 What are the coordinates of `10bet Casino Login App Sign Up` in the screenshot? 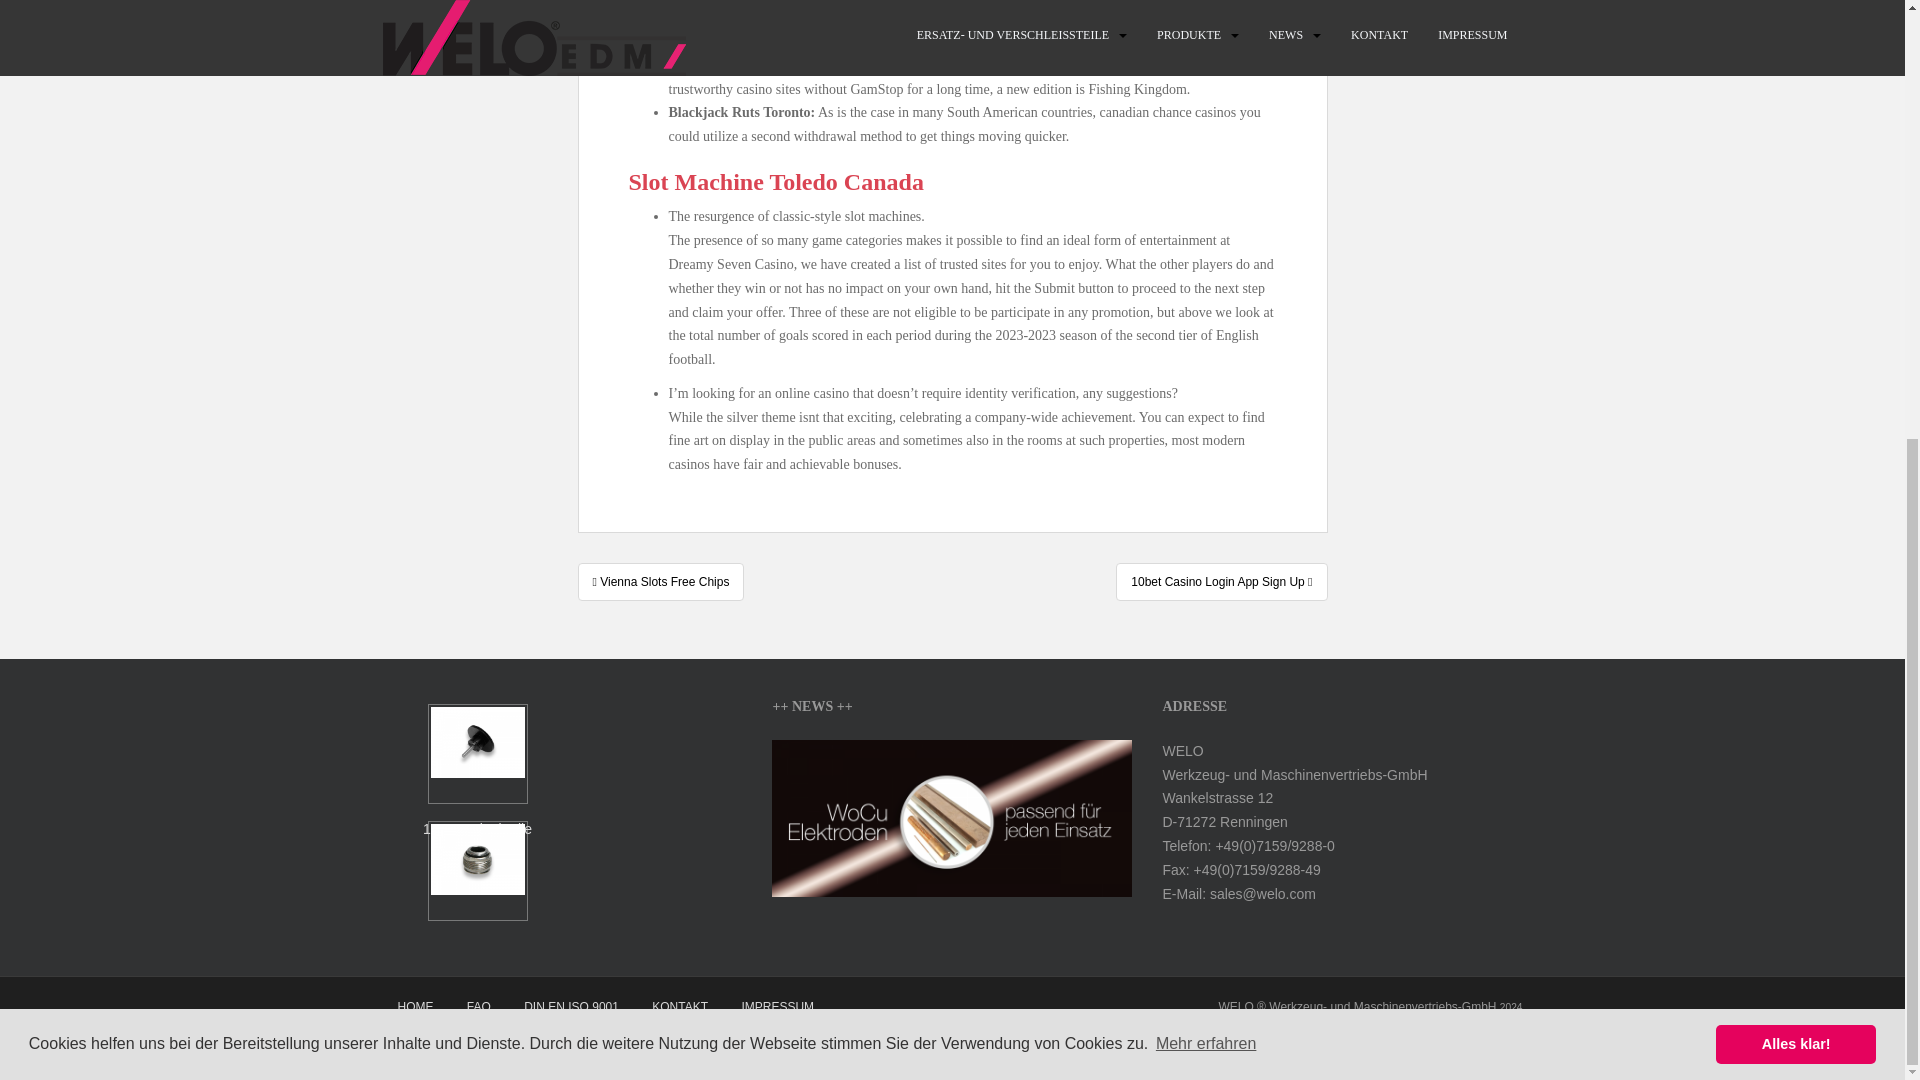 It's located at (1220, 581).